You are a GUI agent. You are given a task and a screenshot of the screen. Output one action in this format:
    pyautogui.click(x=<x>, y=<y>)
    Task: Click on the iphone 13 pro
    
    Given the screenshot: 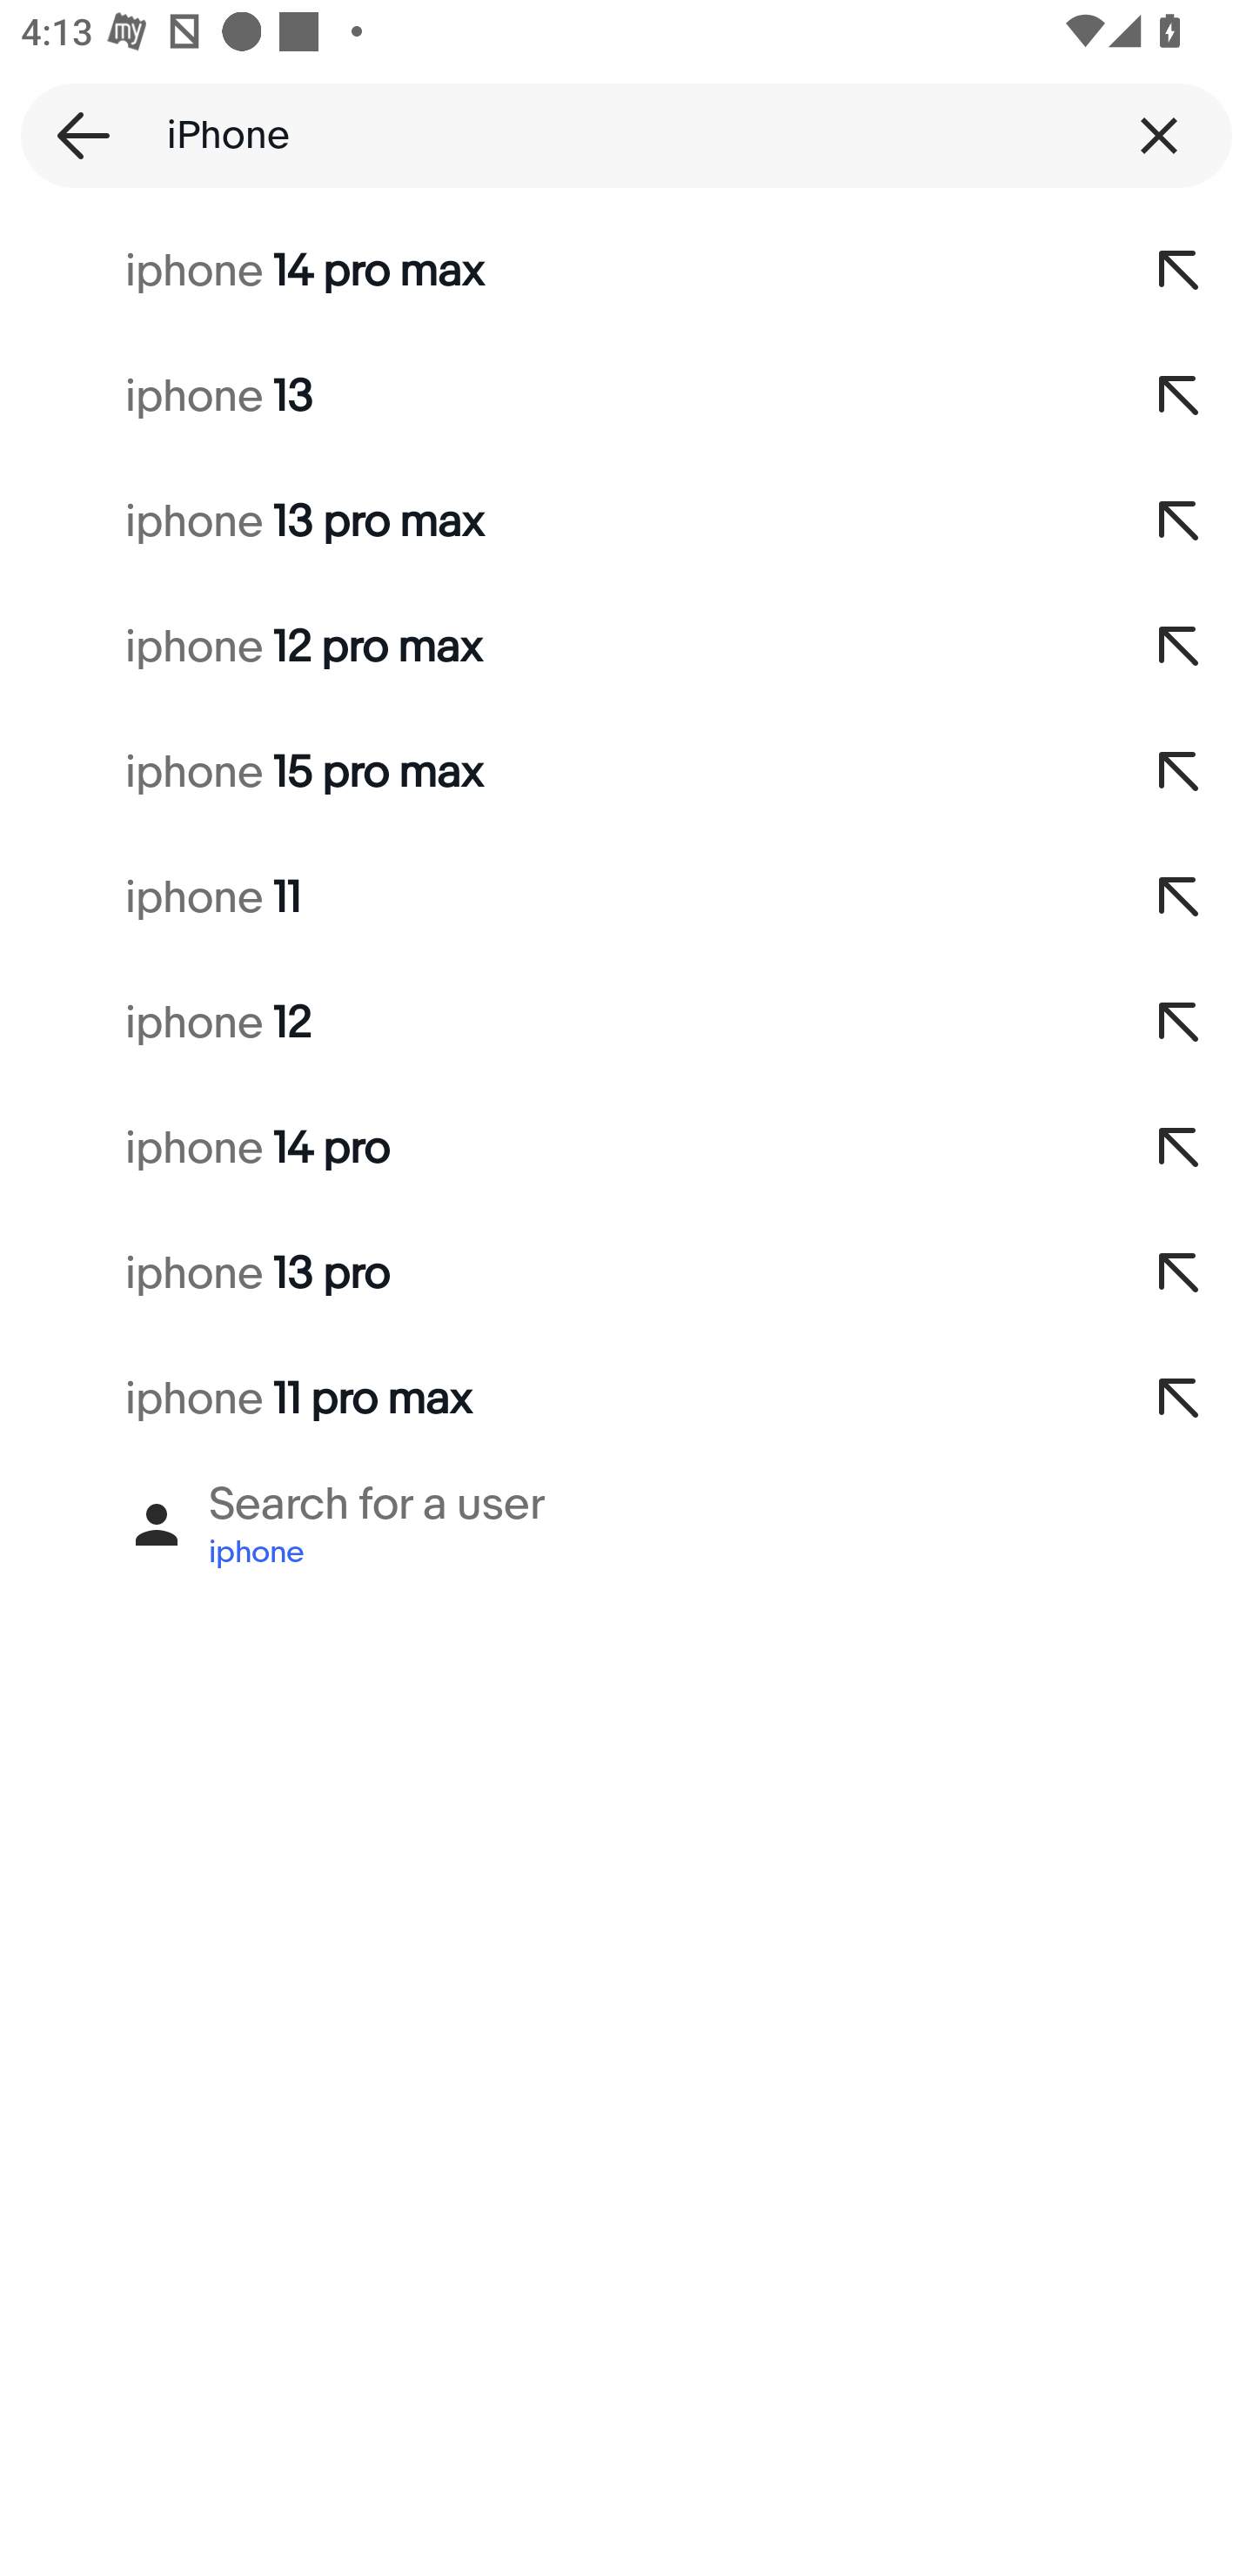 What is the action you would take?
    pyautogui.click(x=553, y=1274)
    